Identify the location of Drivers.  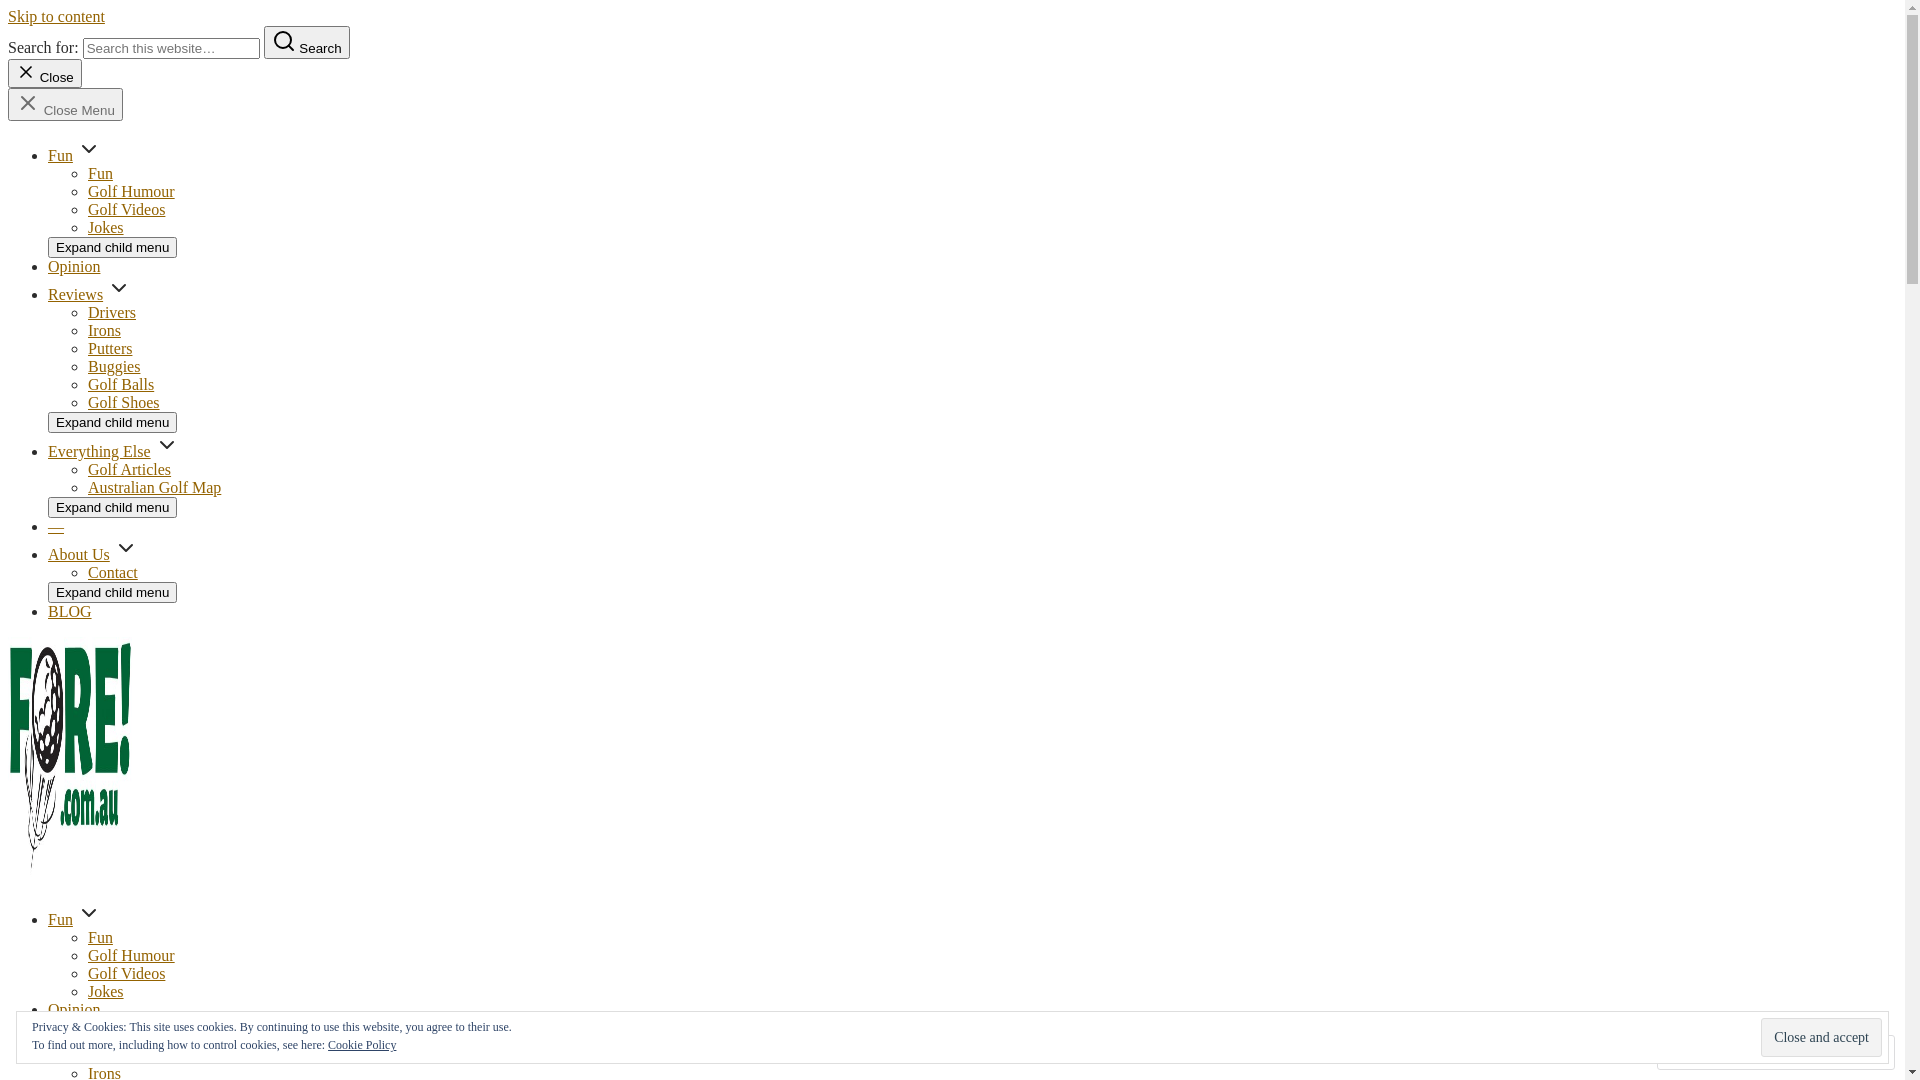
(112, 312).